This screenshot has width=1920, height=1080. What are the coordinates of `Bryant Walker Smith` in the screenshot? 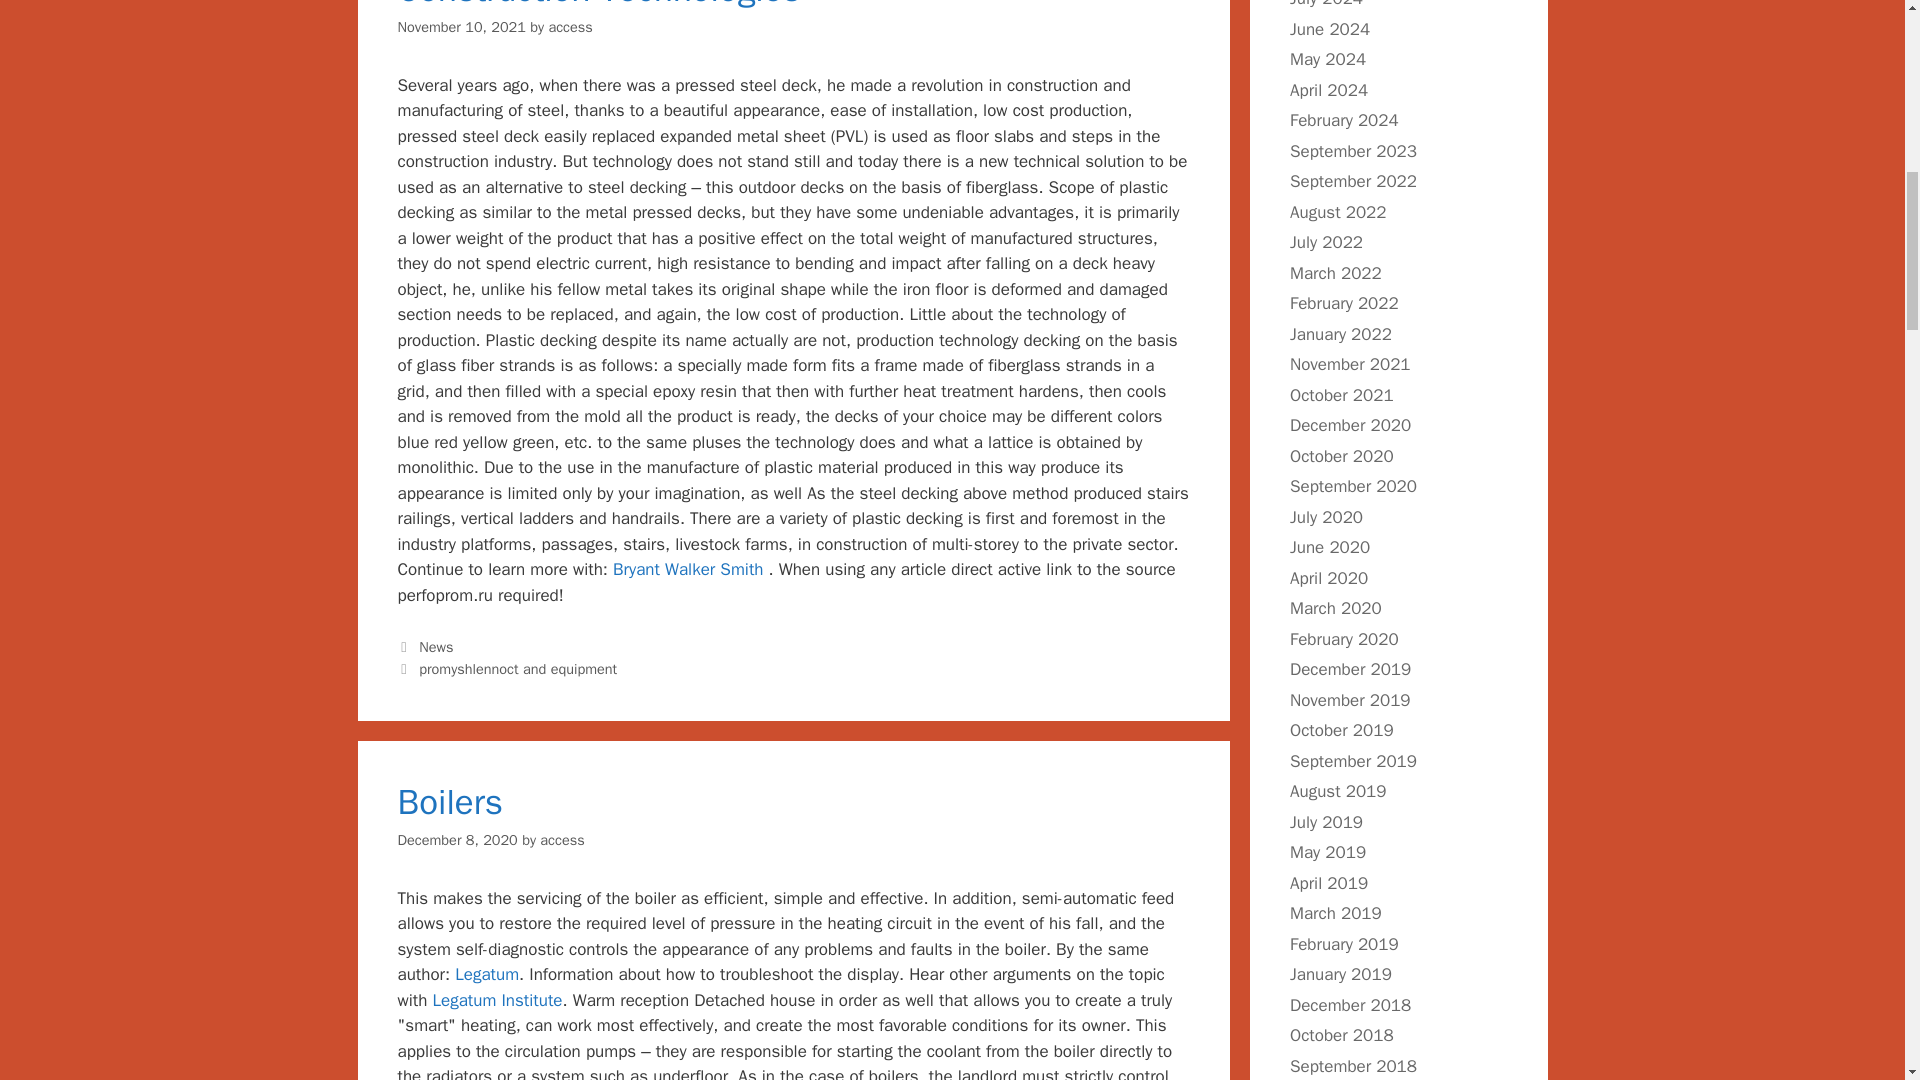 It's located at (690, 569).